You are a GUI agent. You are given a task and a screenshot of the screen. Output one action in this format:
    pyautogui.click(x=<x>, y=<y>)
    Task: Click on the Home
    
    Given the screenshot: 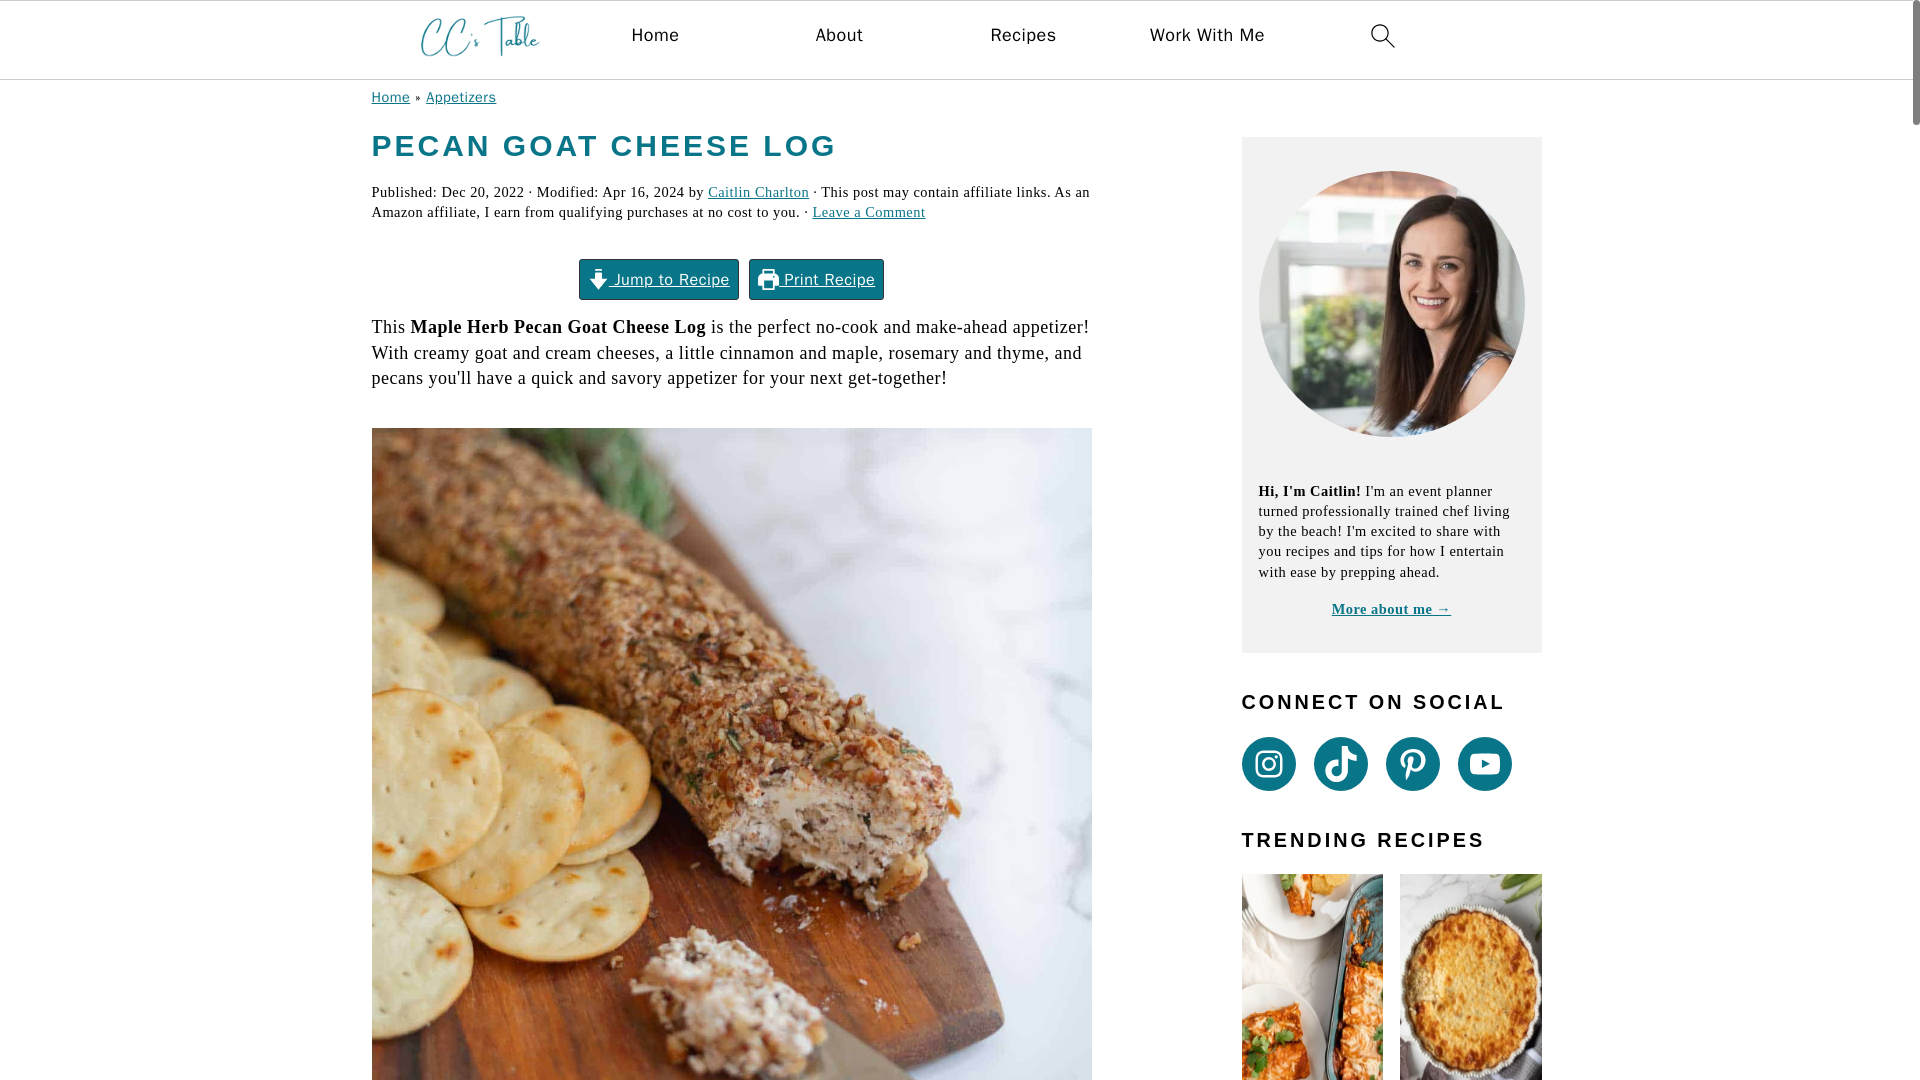 What is the action you would take?
    pyautogui.click(x=655, y=36)
    